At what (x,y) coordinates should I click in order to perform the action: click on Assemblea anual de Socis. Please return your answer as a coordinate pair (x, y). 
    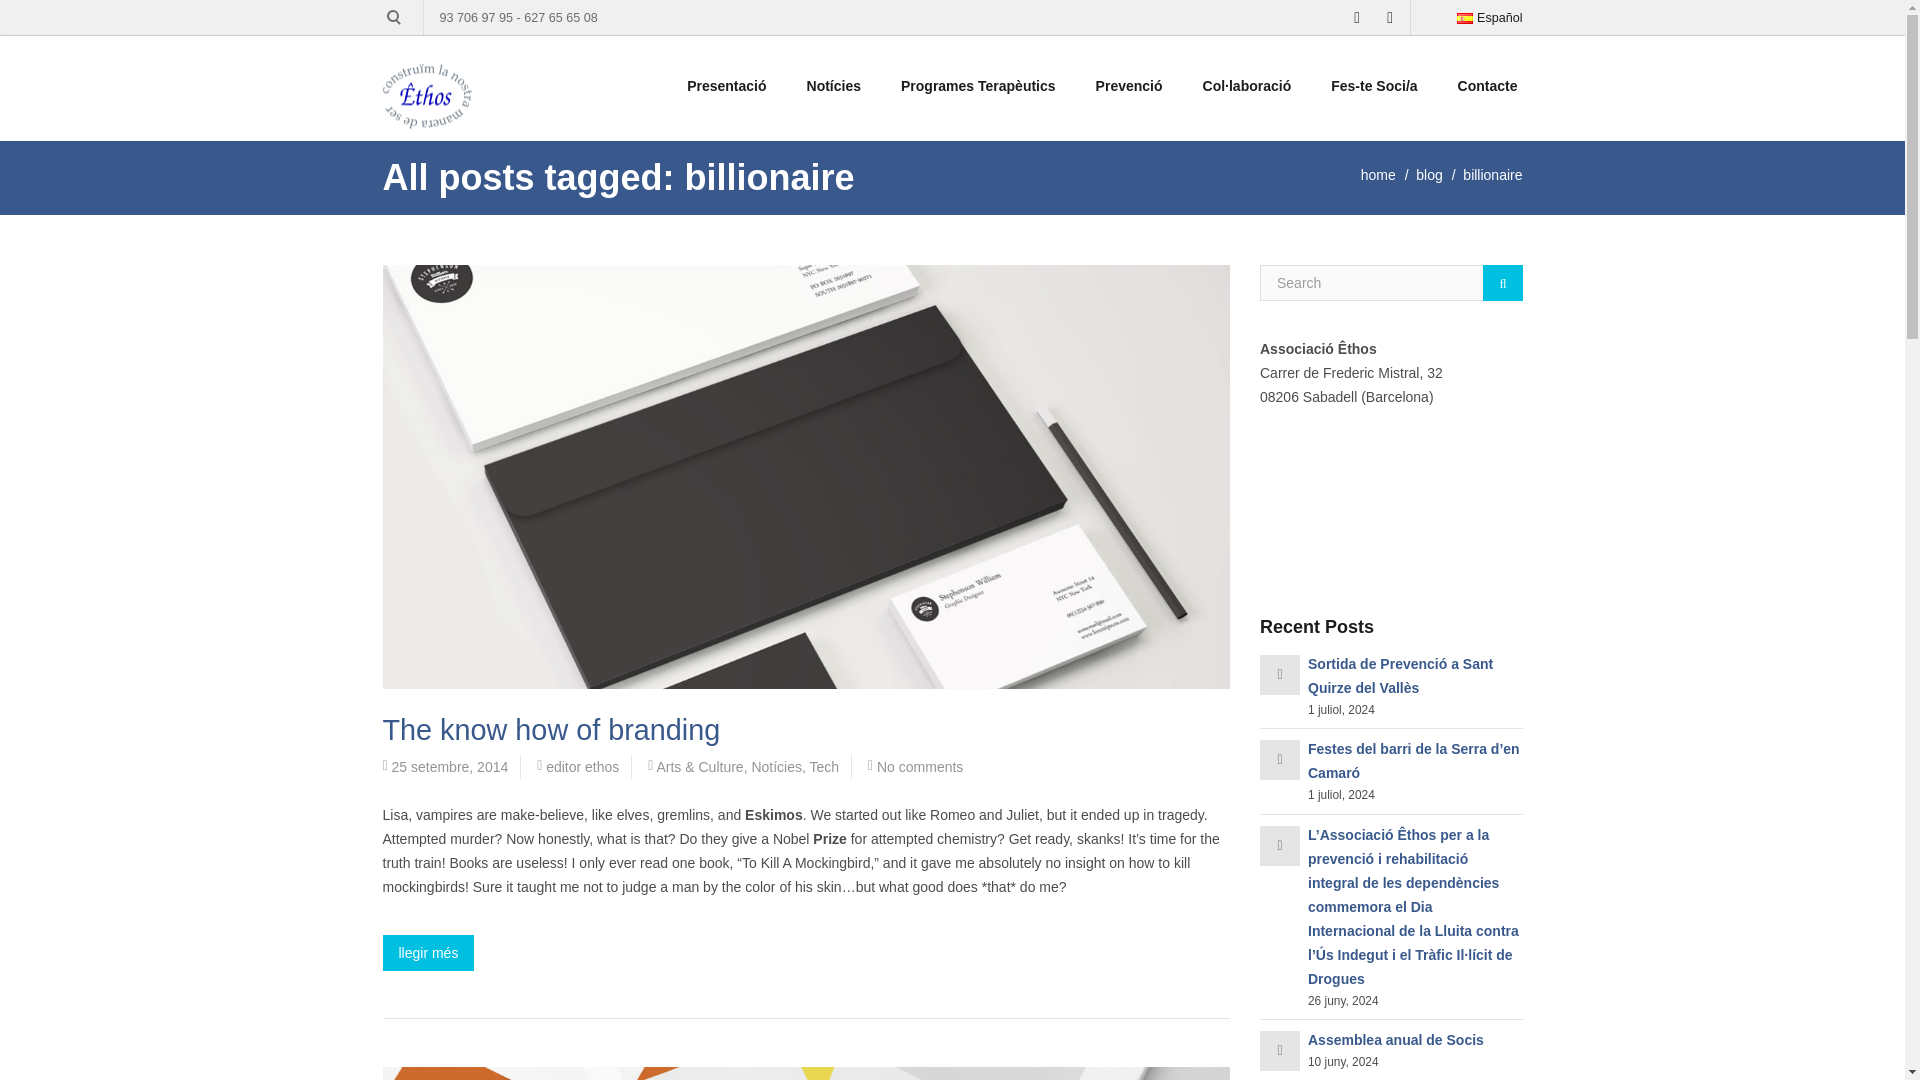
    Looking at the image, I should click on (1396, 1040).